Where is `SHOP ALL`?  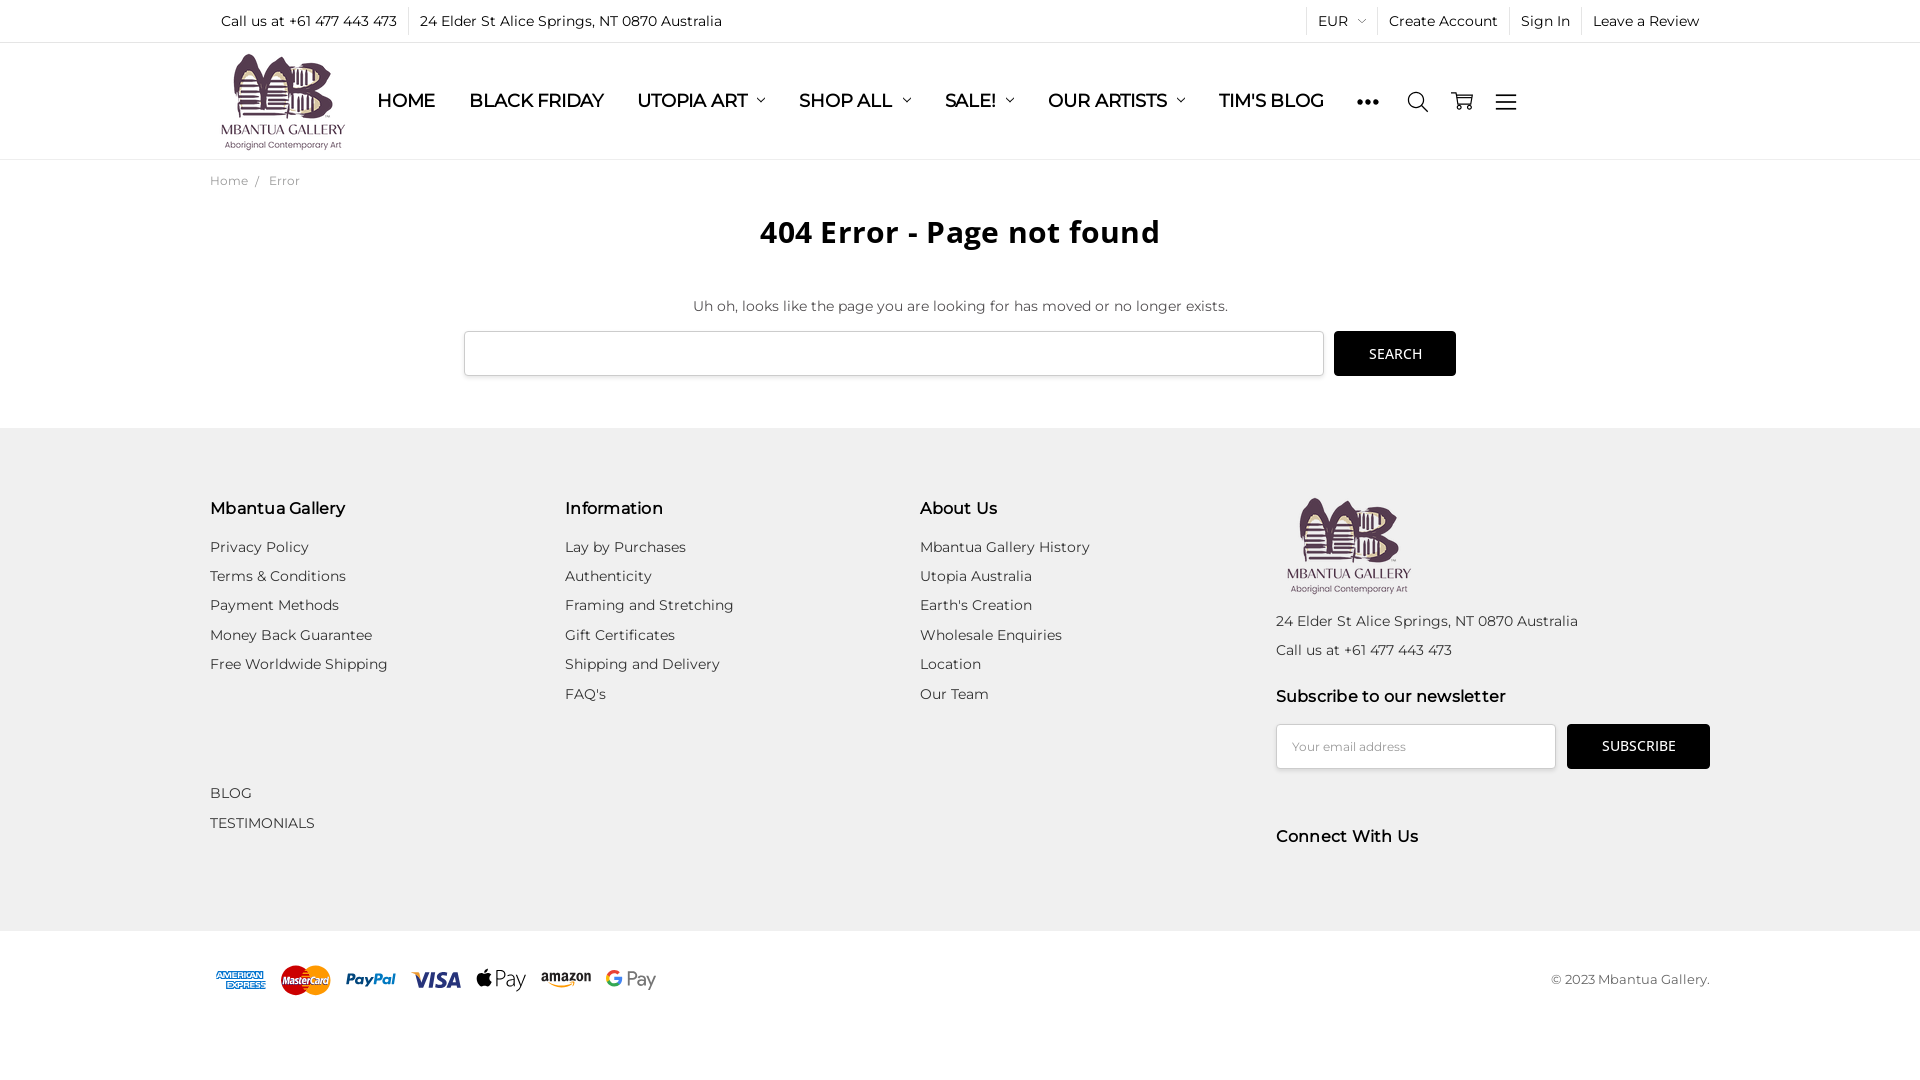 SHOP ALL is located at coordinates (854, 101).